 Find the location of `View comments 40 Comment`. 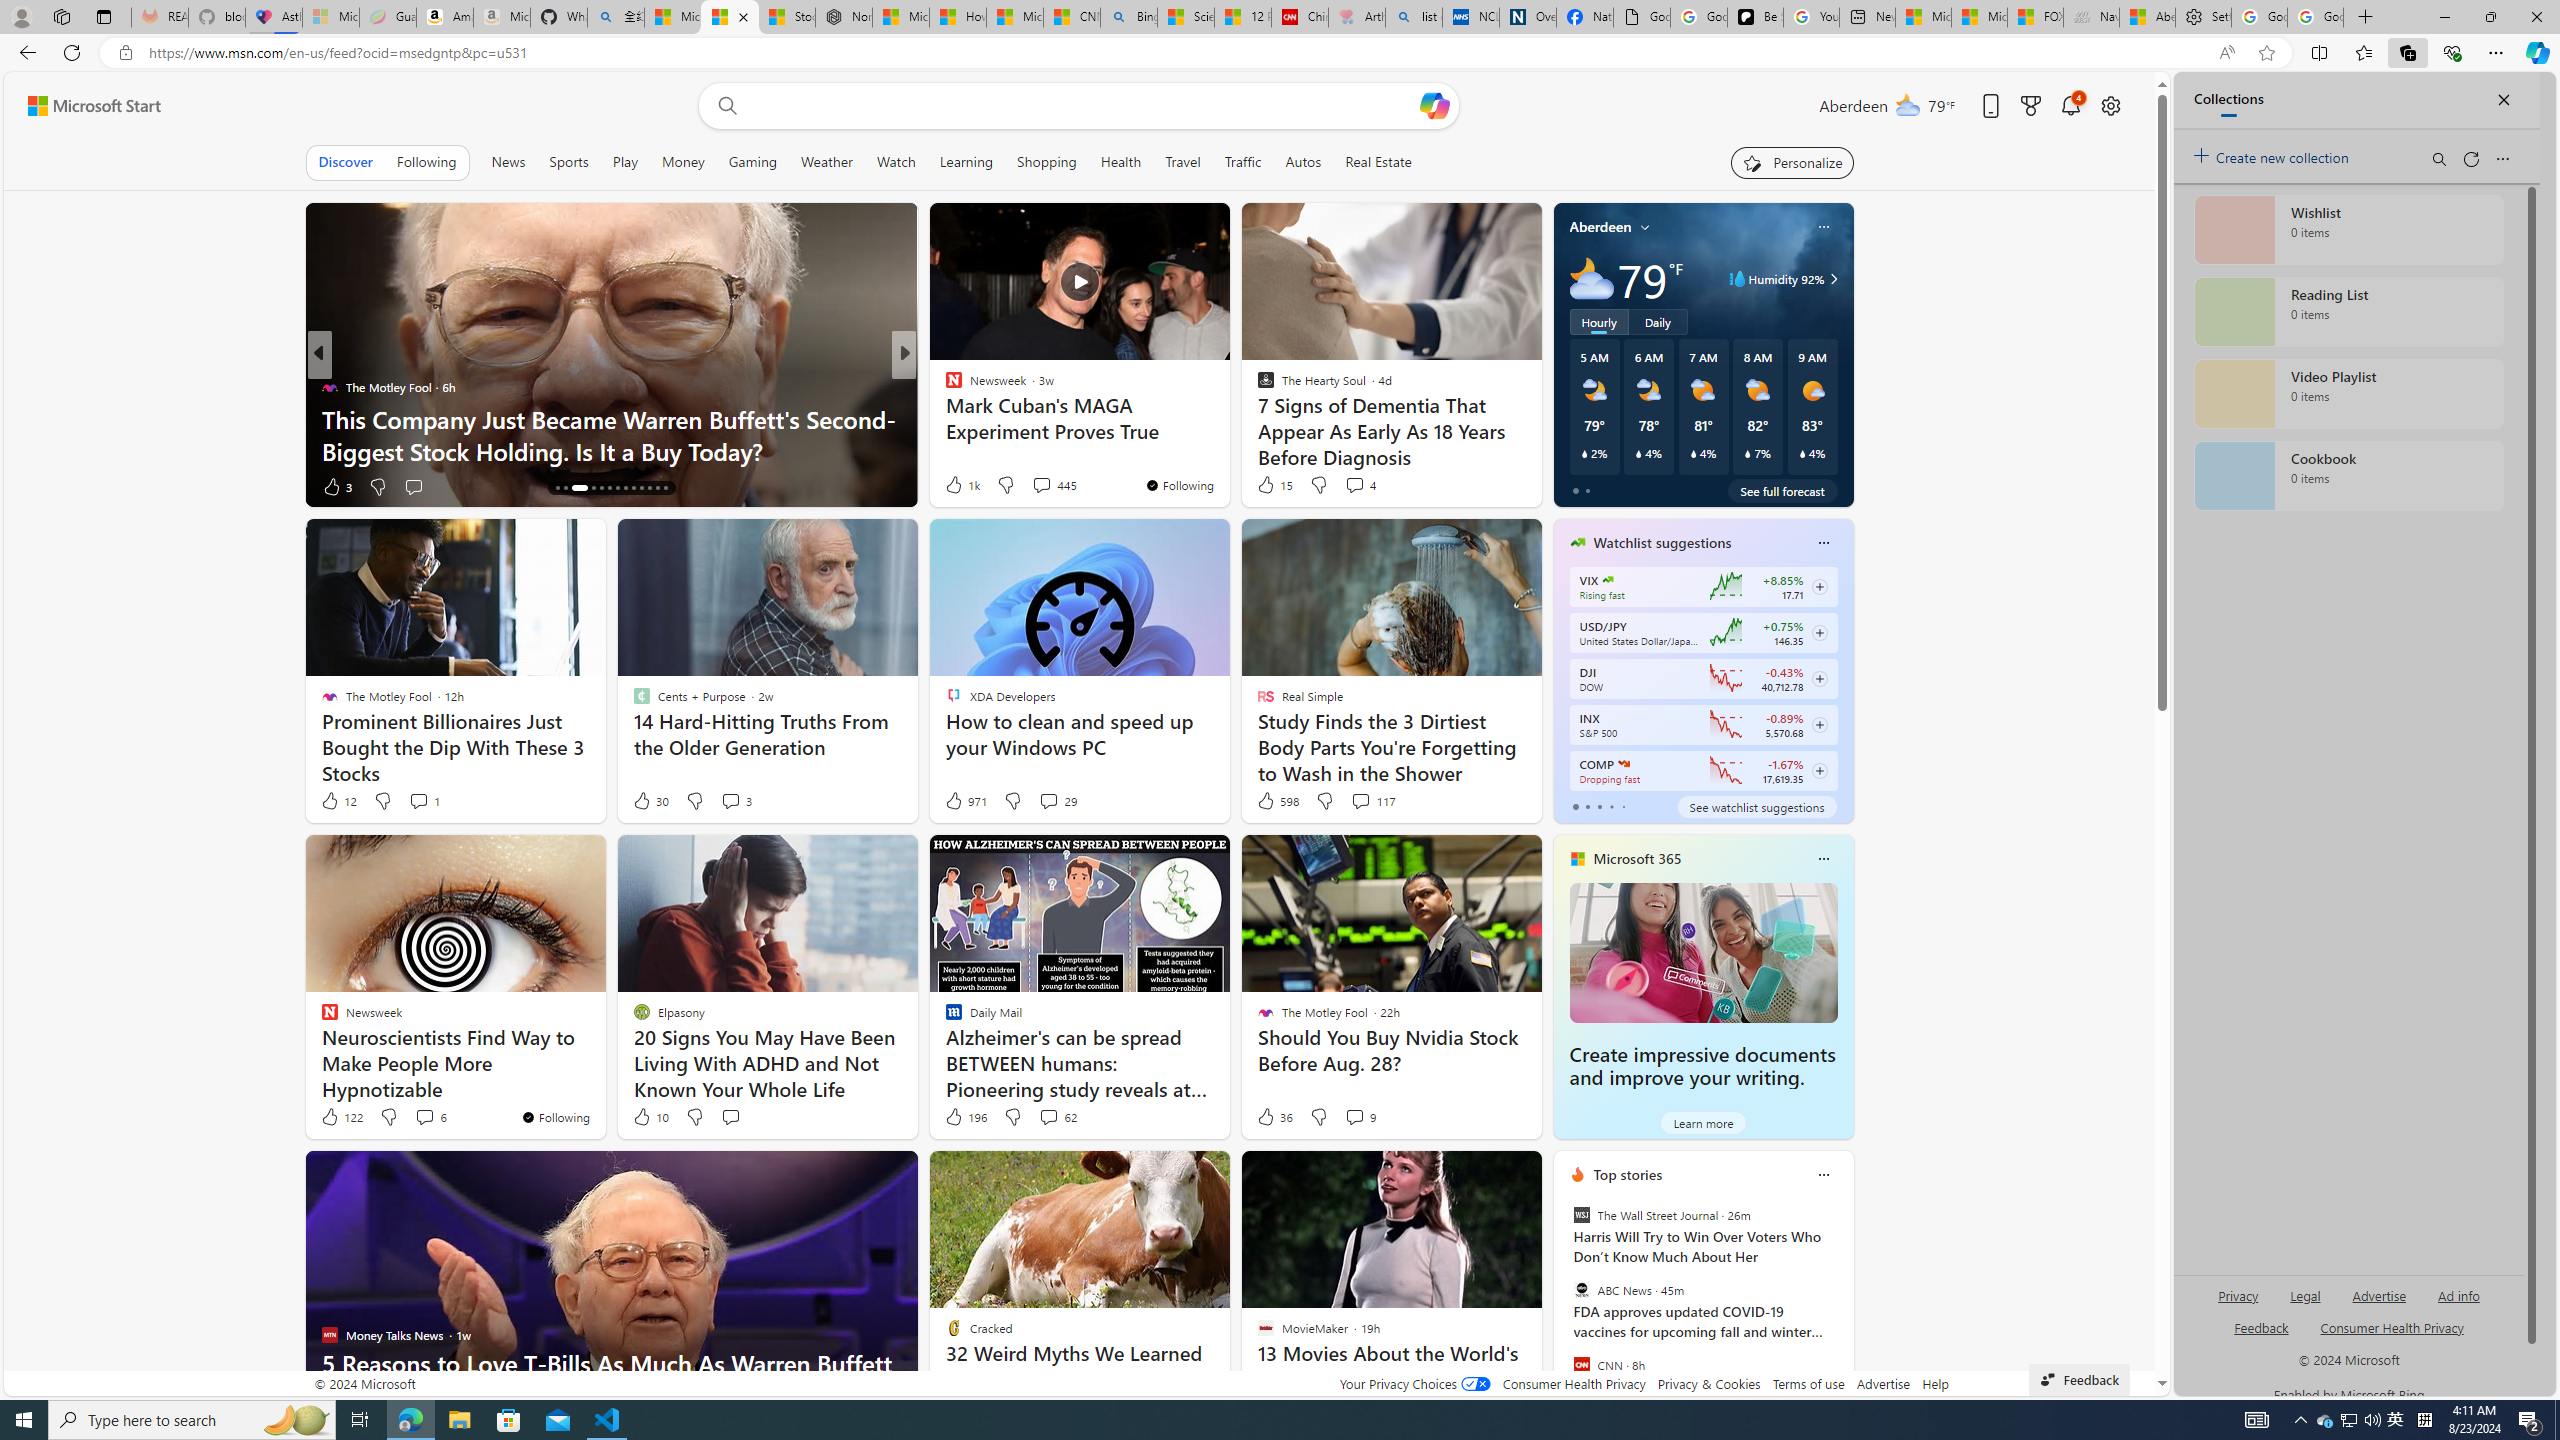

View comments 40 Comment is located at coordinates (1050, 486).